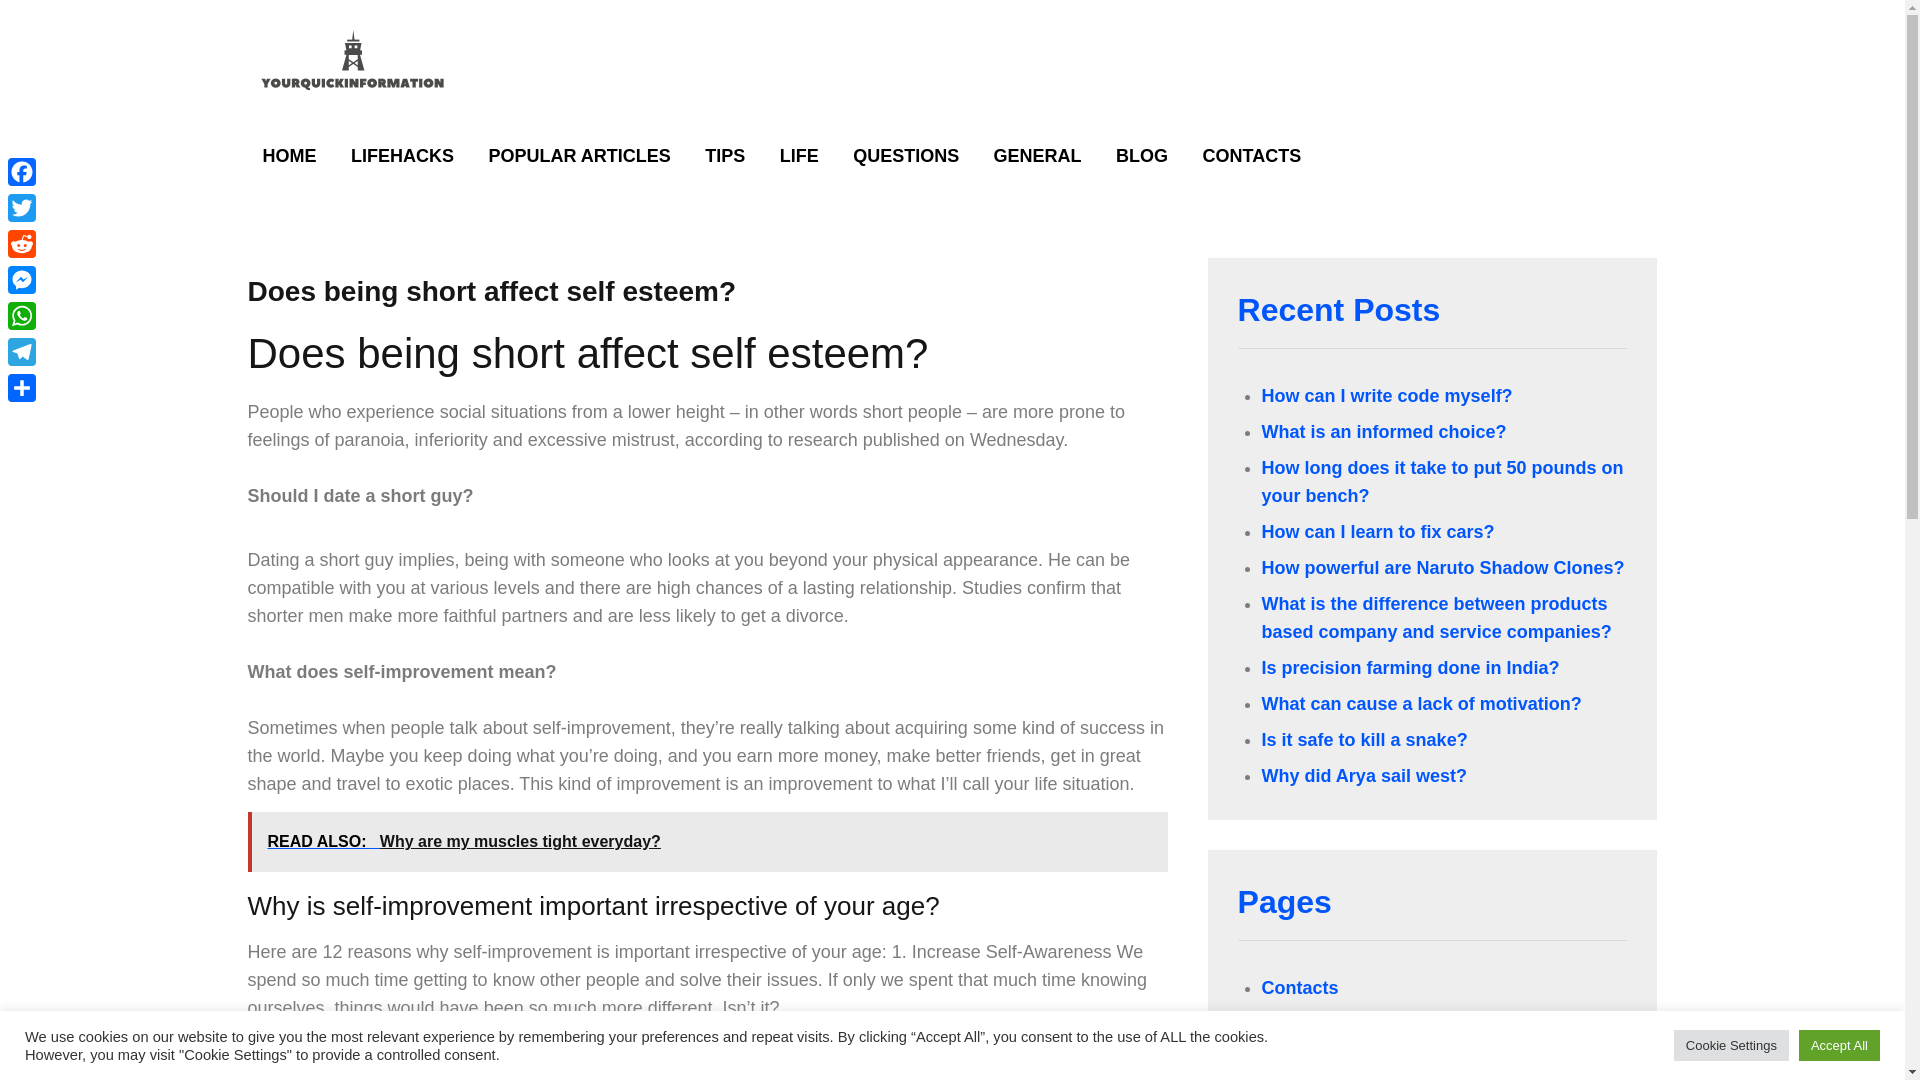 This screenshot has width=1920, height=1080. What do you see at coordinates (1300, 988) in the screenshot?
I see `Contacts` at bounding box center [1300, 988].